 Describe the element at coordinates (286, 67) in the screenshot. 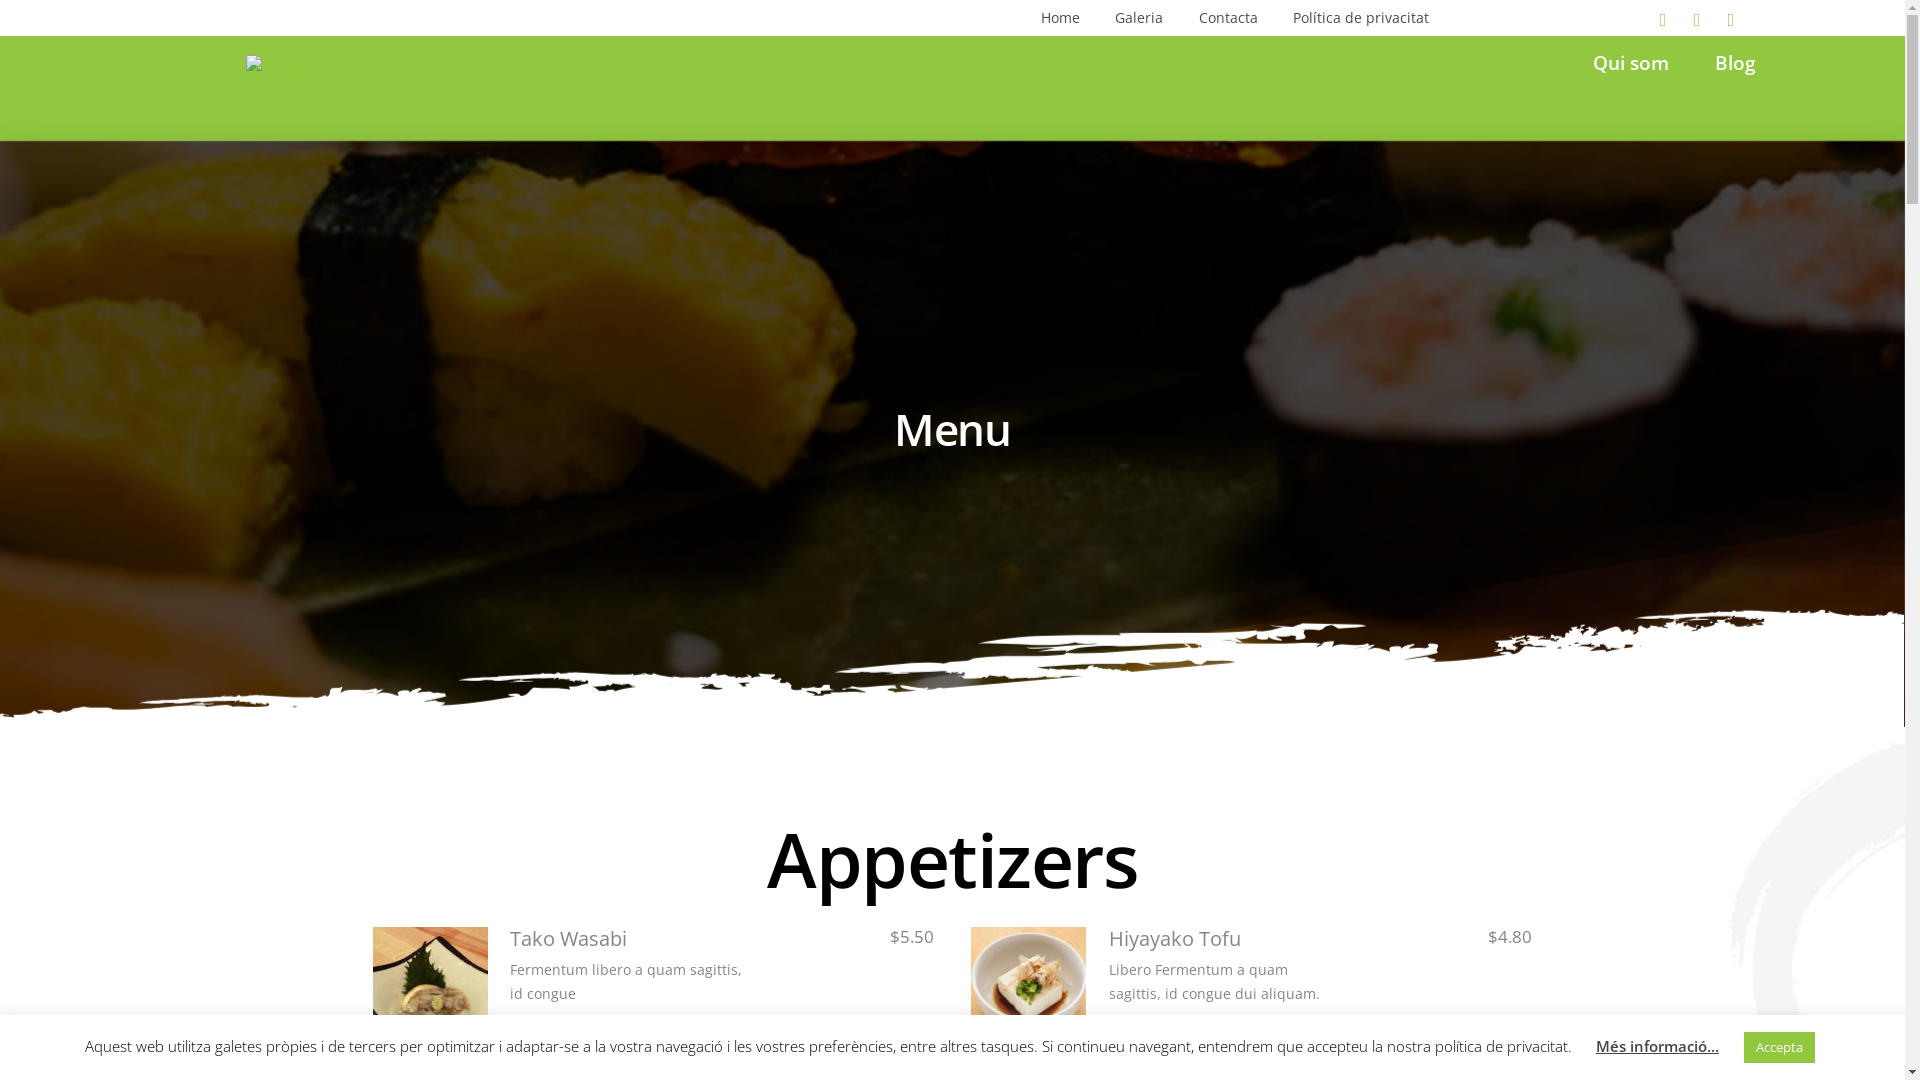

I see `logo_2x` at that location.